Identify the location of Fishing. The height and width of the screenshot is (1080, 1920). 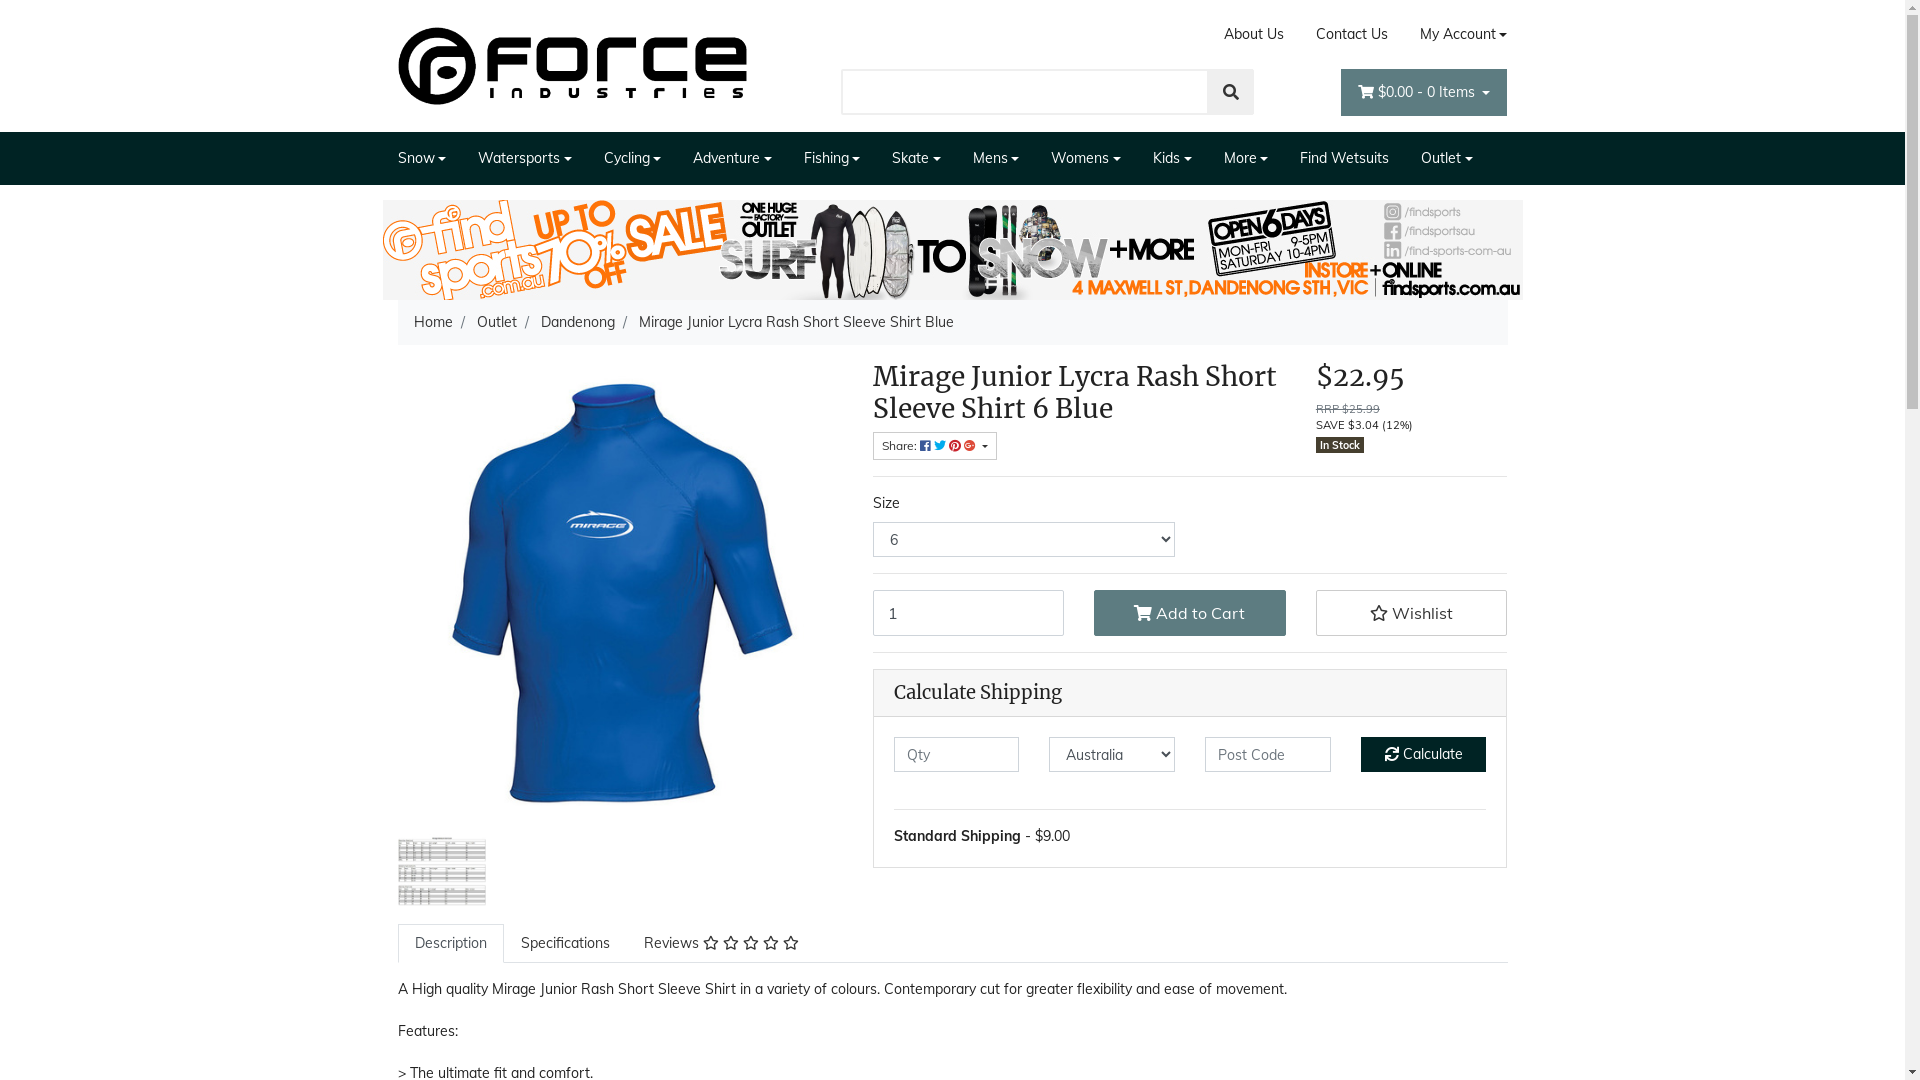
(832, 158).